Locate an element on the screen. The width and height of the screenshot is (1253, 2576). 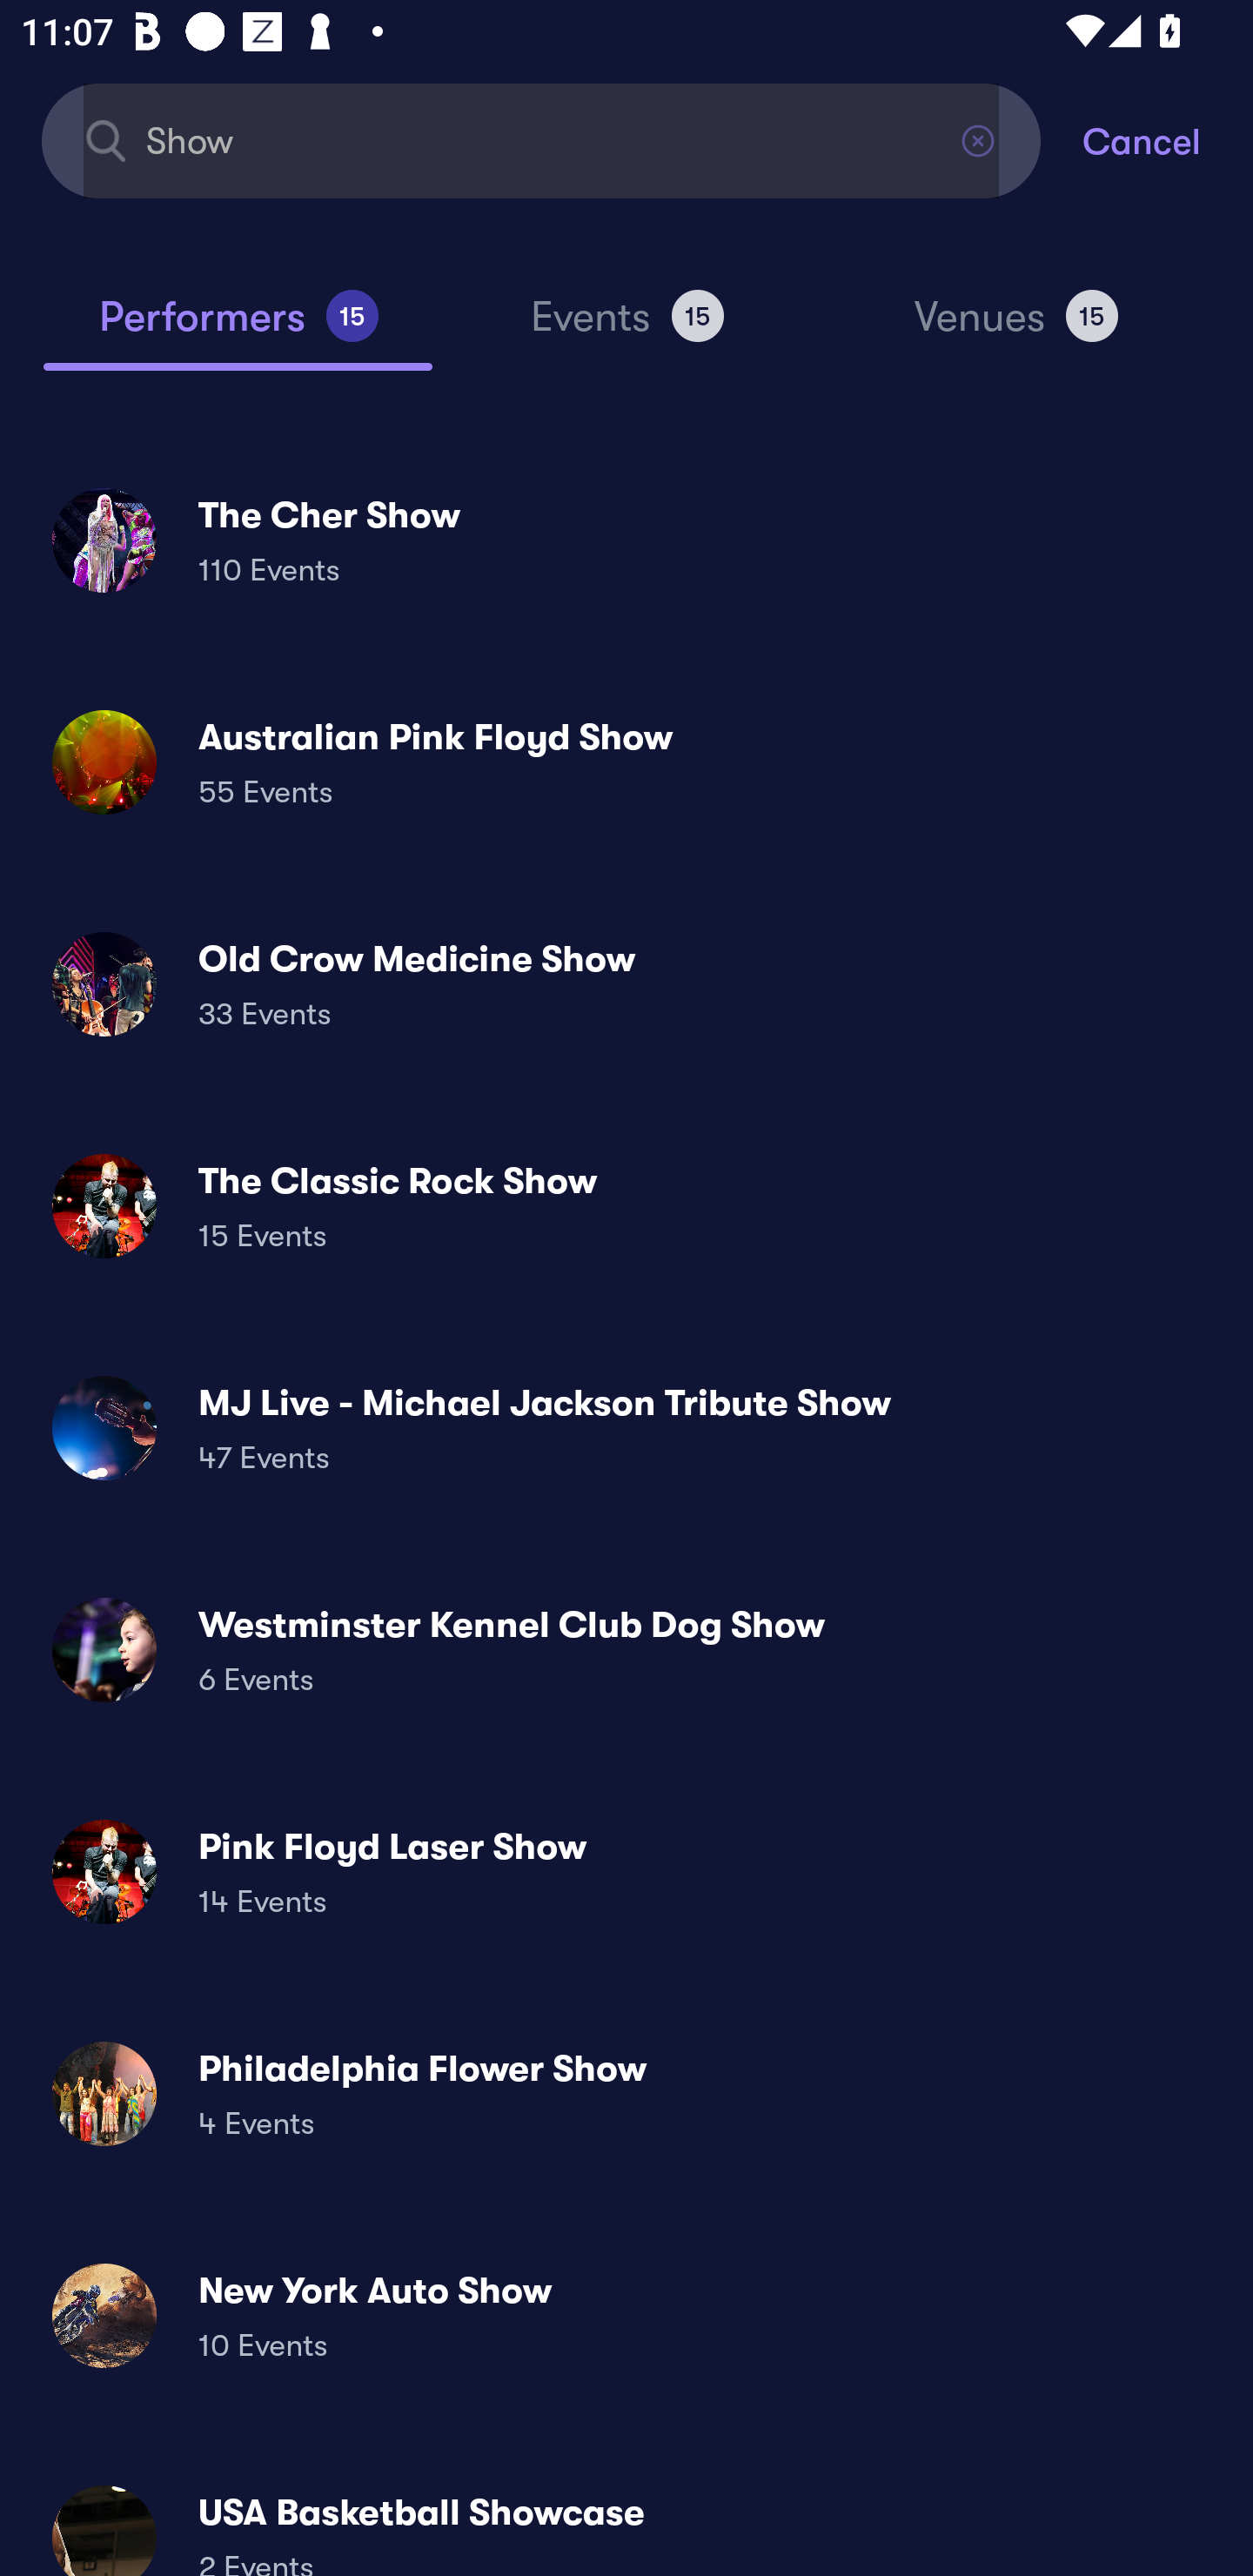
New York Auto Show 10 Events is located at coordinates (626, 2315).